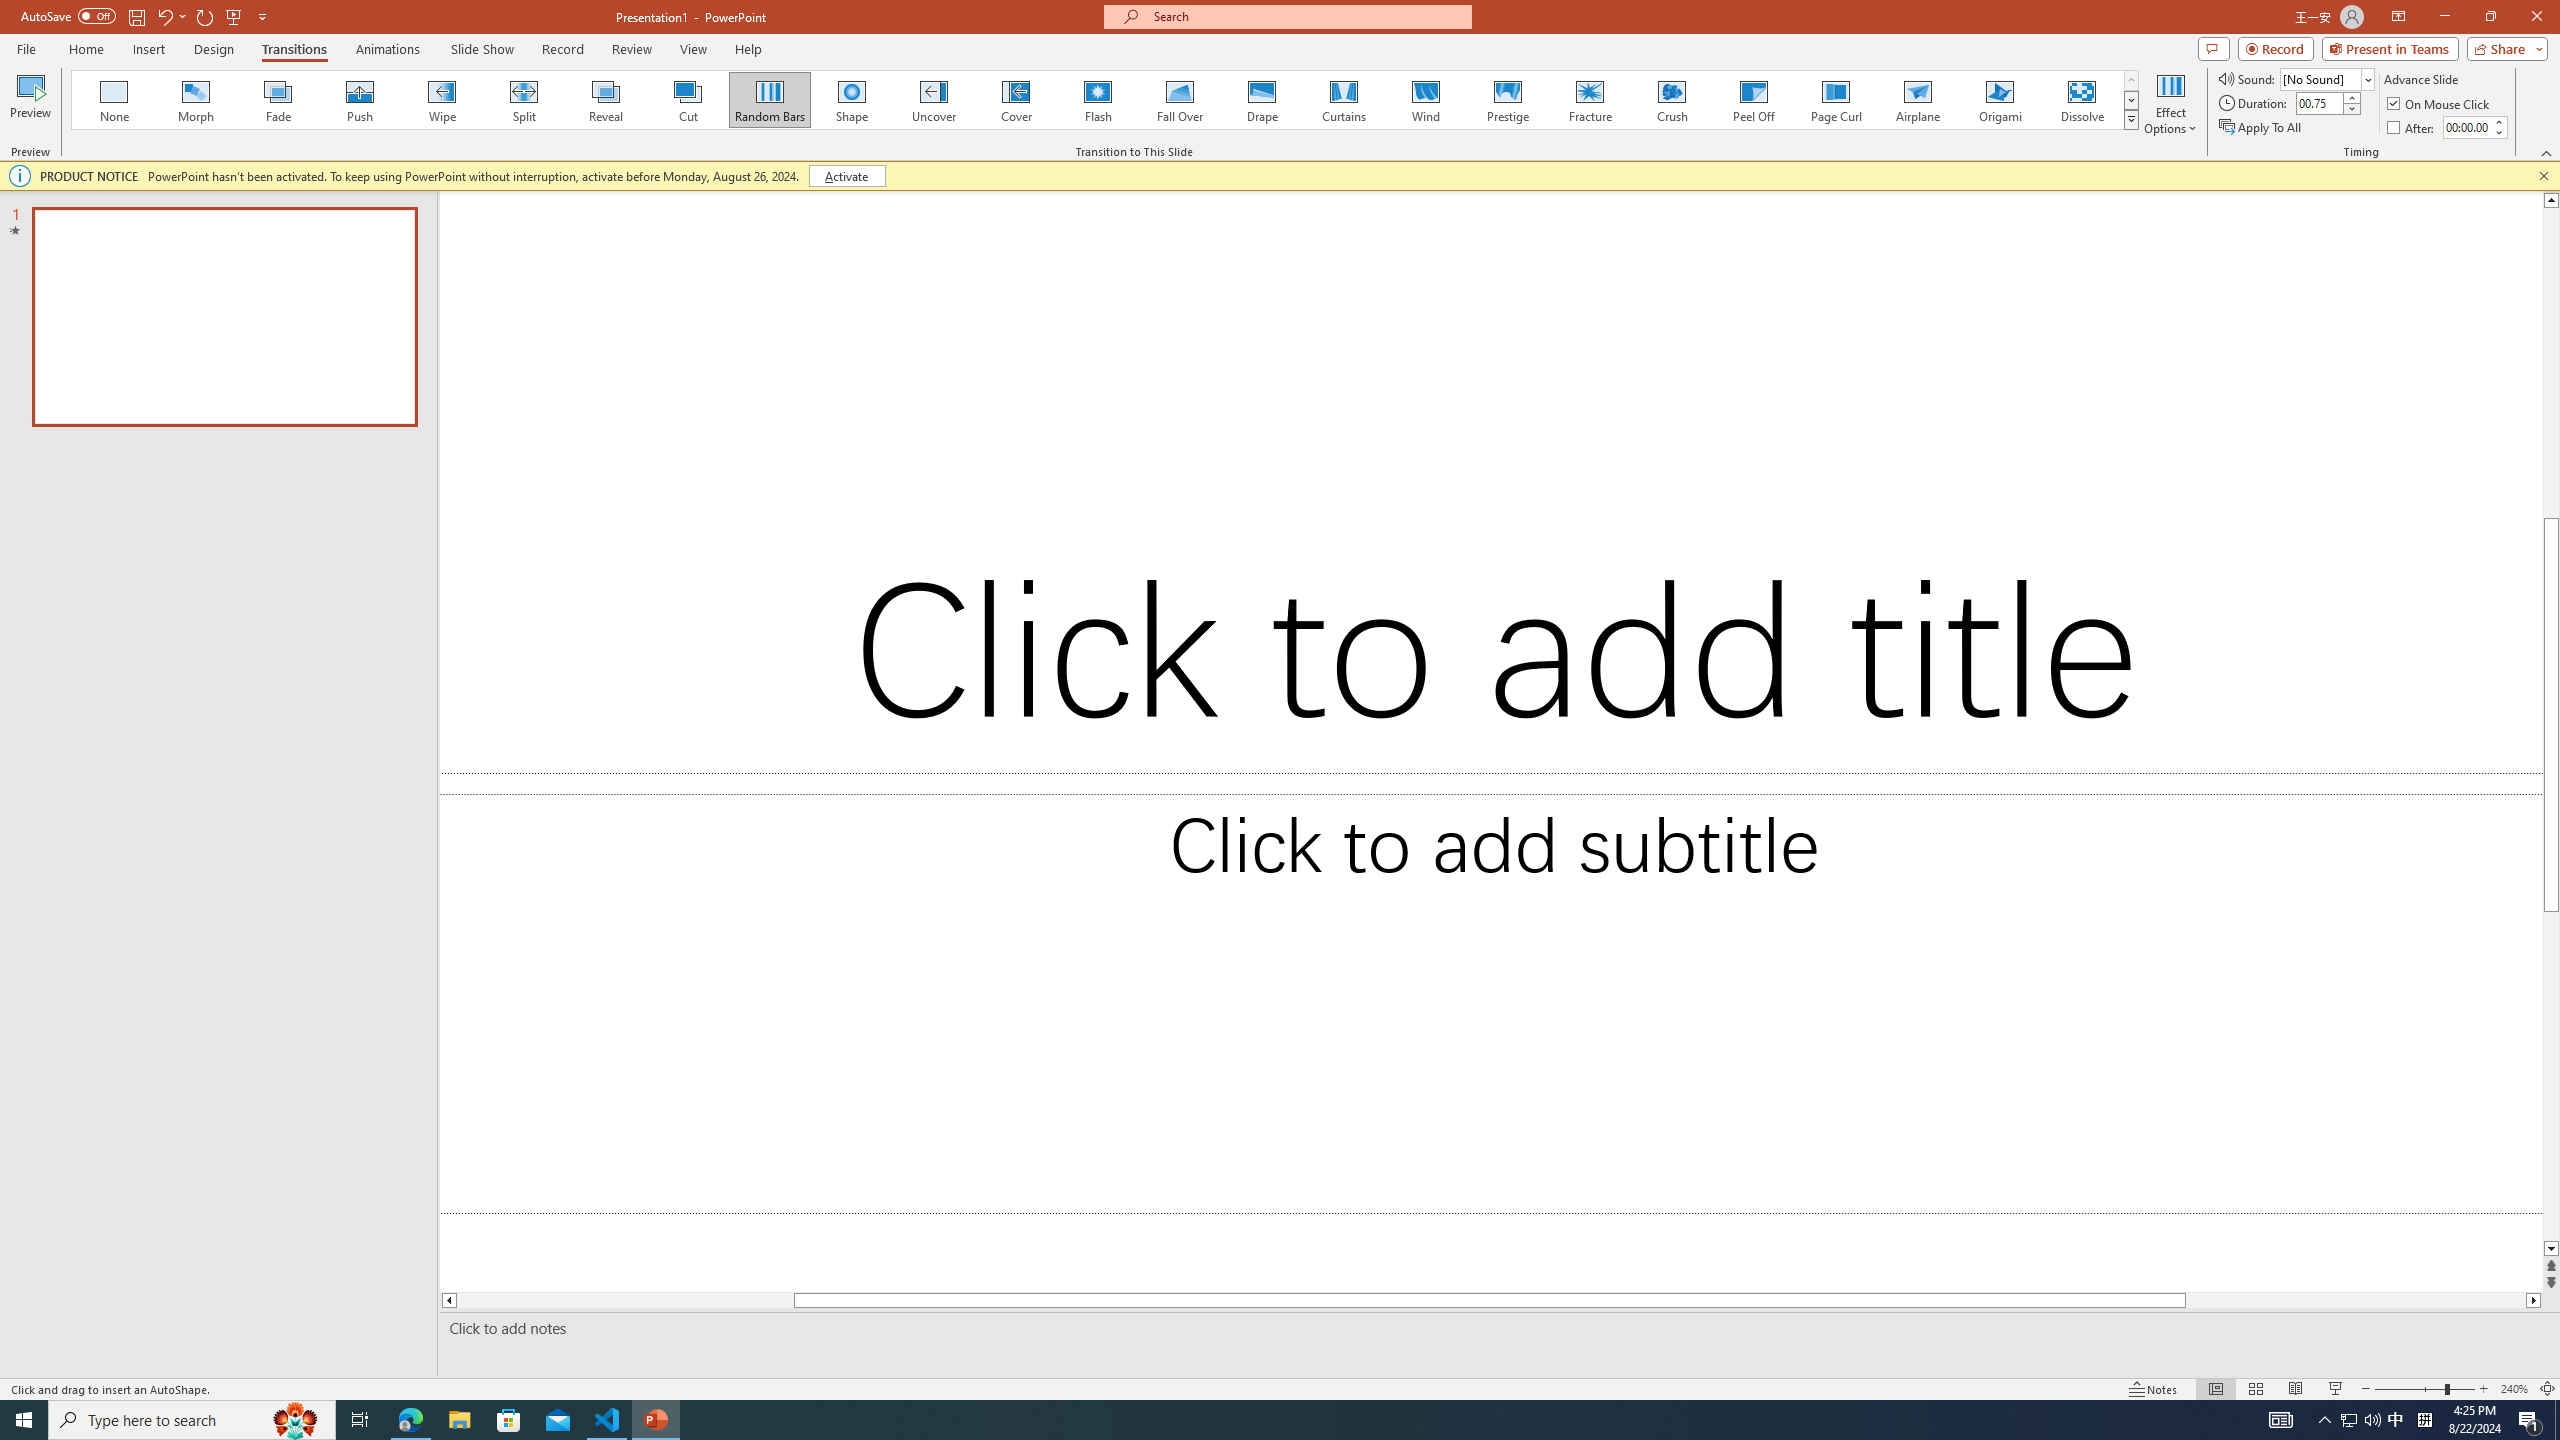 The image size is (2560, 1440). I want to click on Airplane, so click(1917, 100).